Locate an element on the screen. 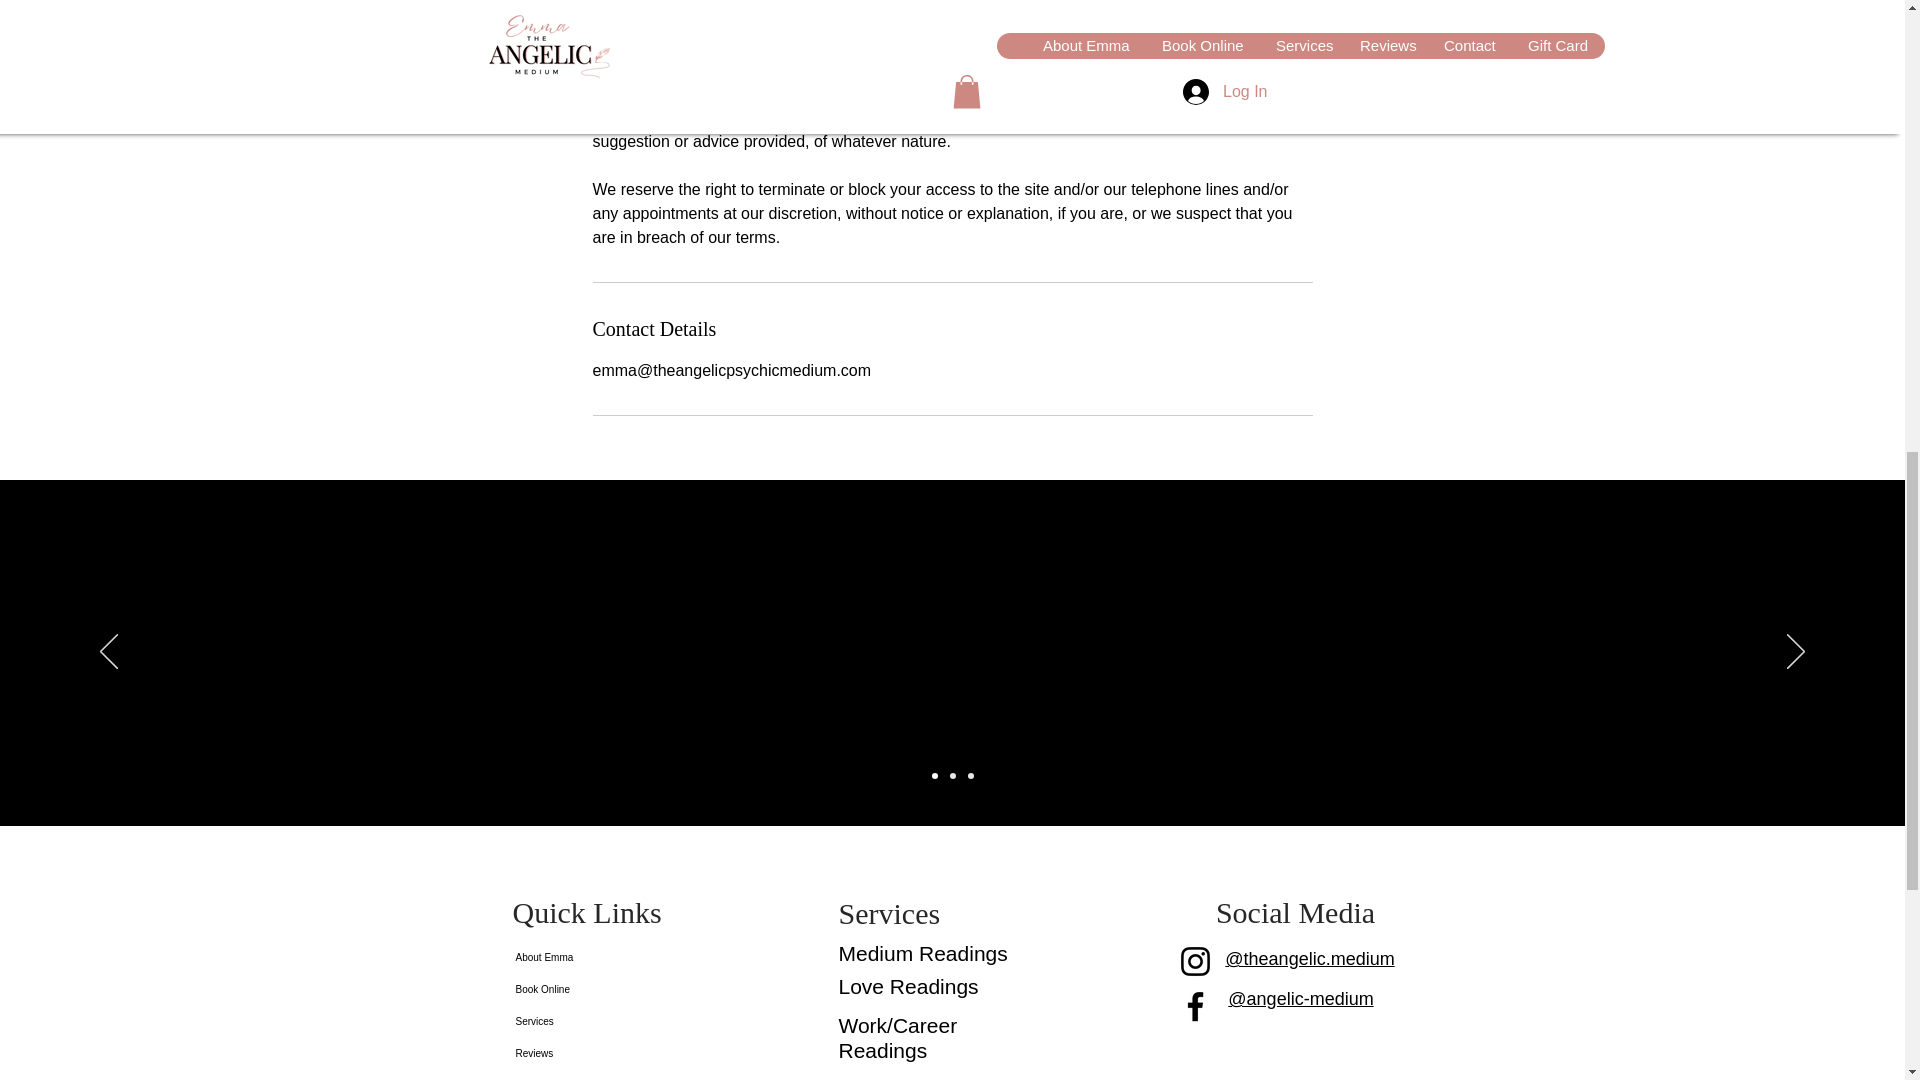 The image size is (1920, 1080). Reviews is located at coordinates (591, 1054).